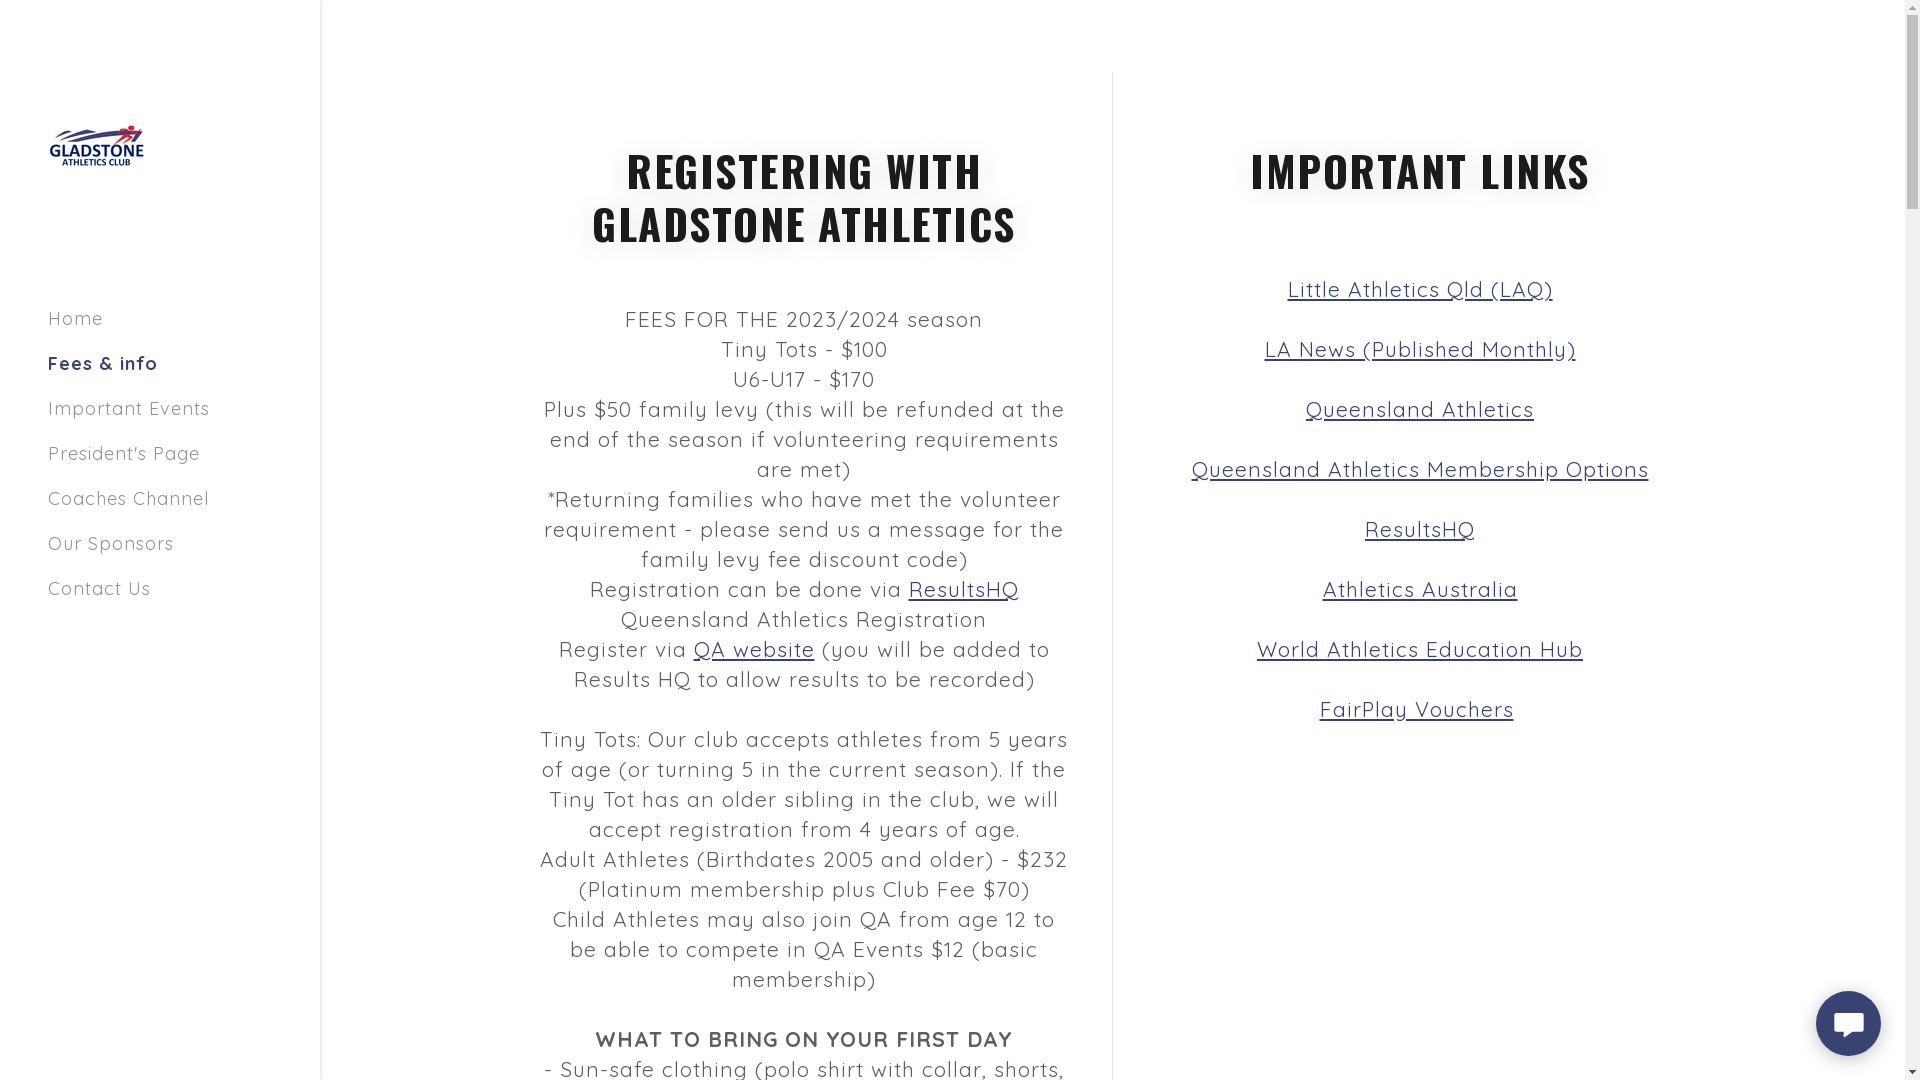 The image size is (1920, 1080). I want to click on FairPlay Vouchers, so click(1417, 709).